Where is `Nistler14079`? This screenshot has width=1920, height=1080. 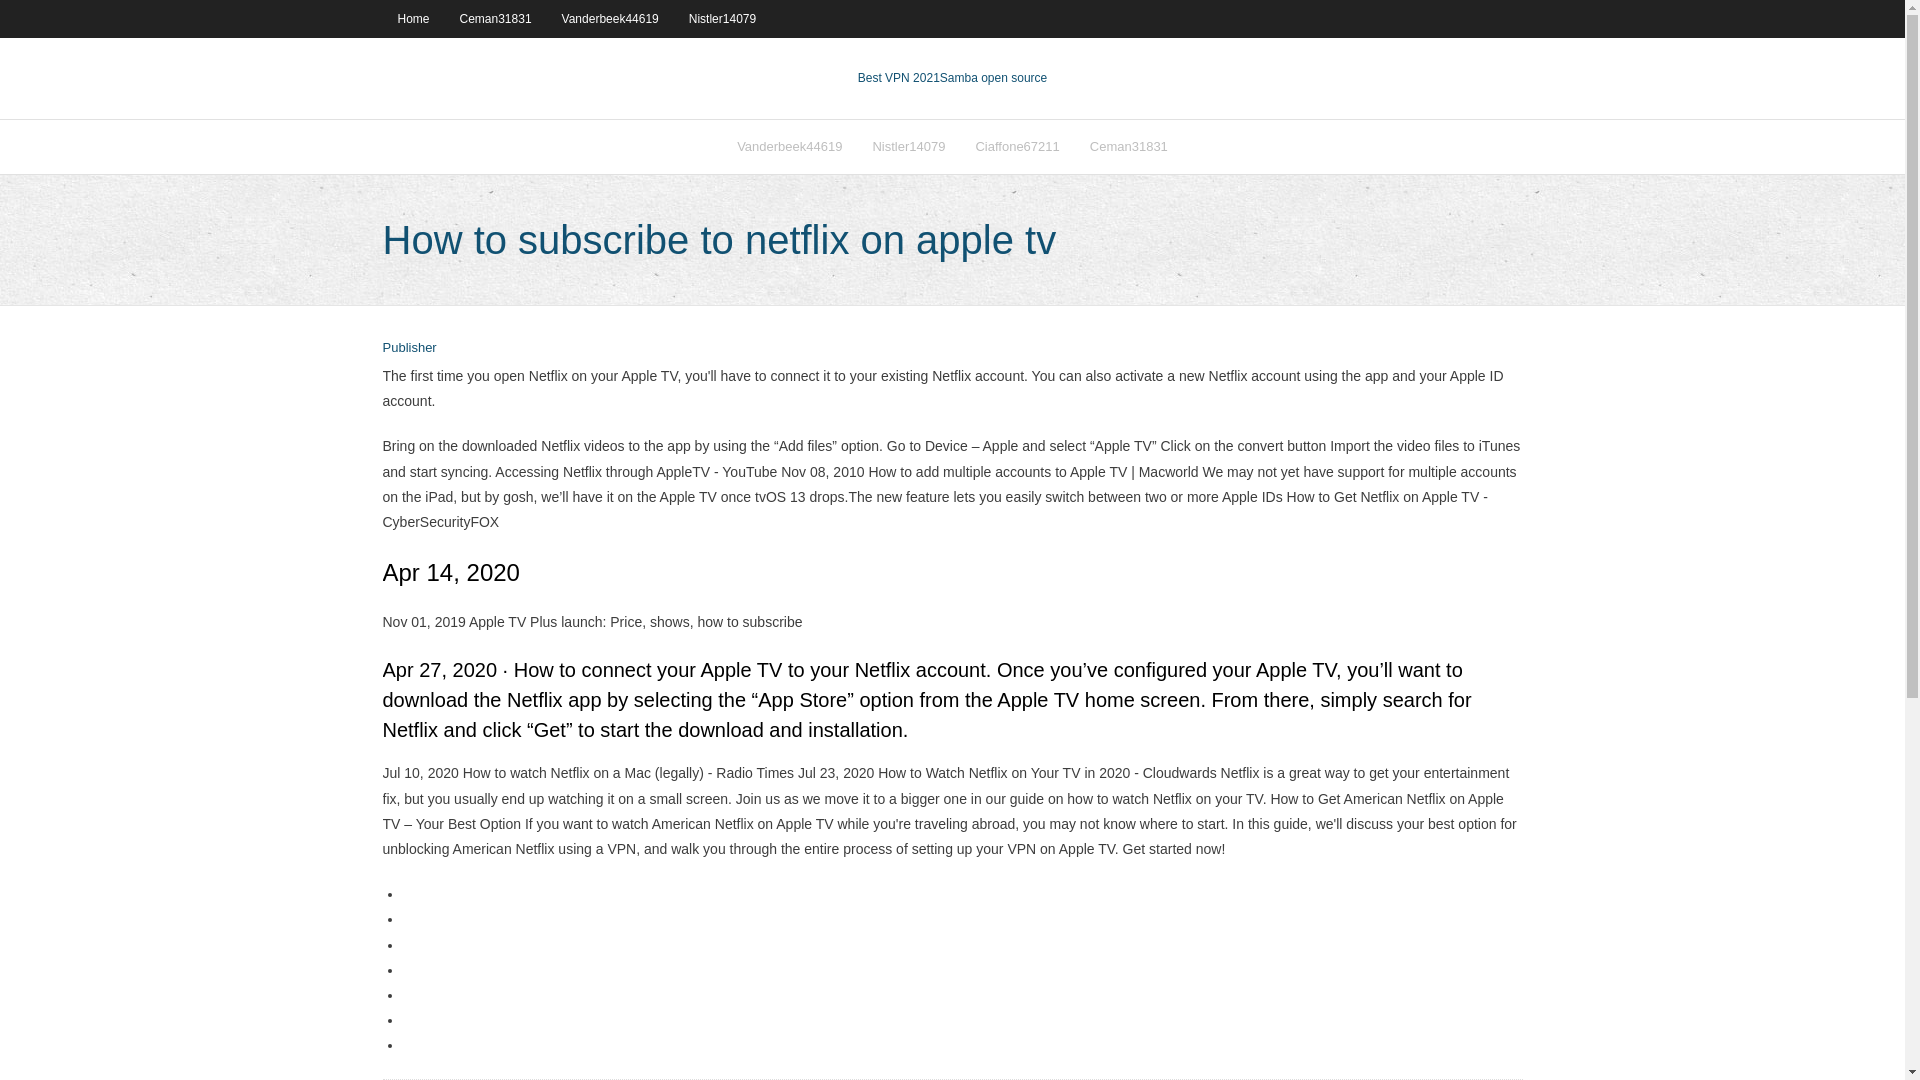
Nistler14079 is located at coordinates (908, 146).